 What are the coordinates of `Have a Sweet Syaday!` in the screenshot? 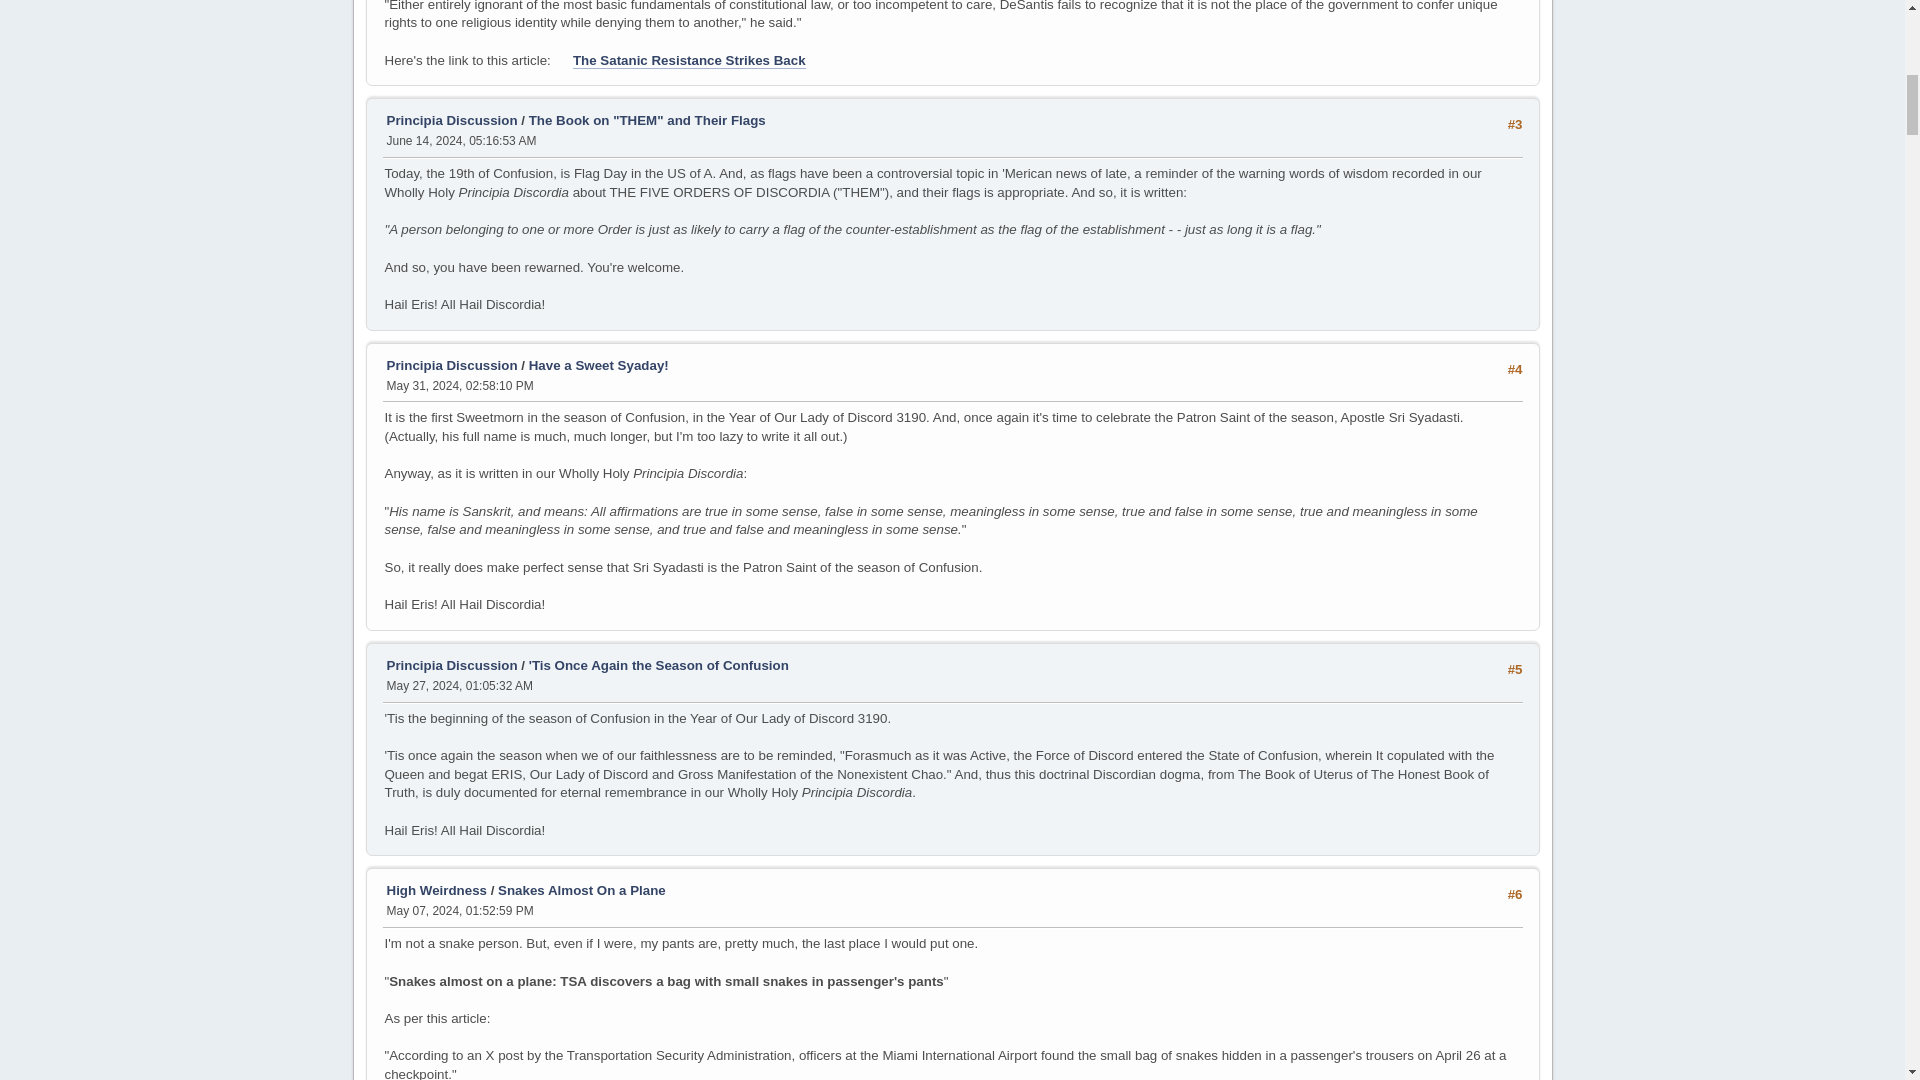 It's located at (598, 364).